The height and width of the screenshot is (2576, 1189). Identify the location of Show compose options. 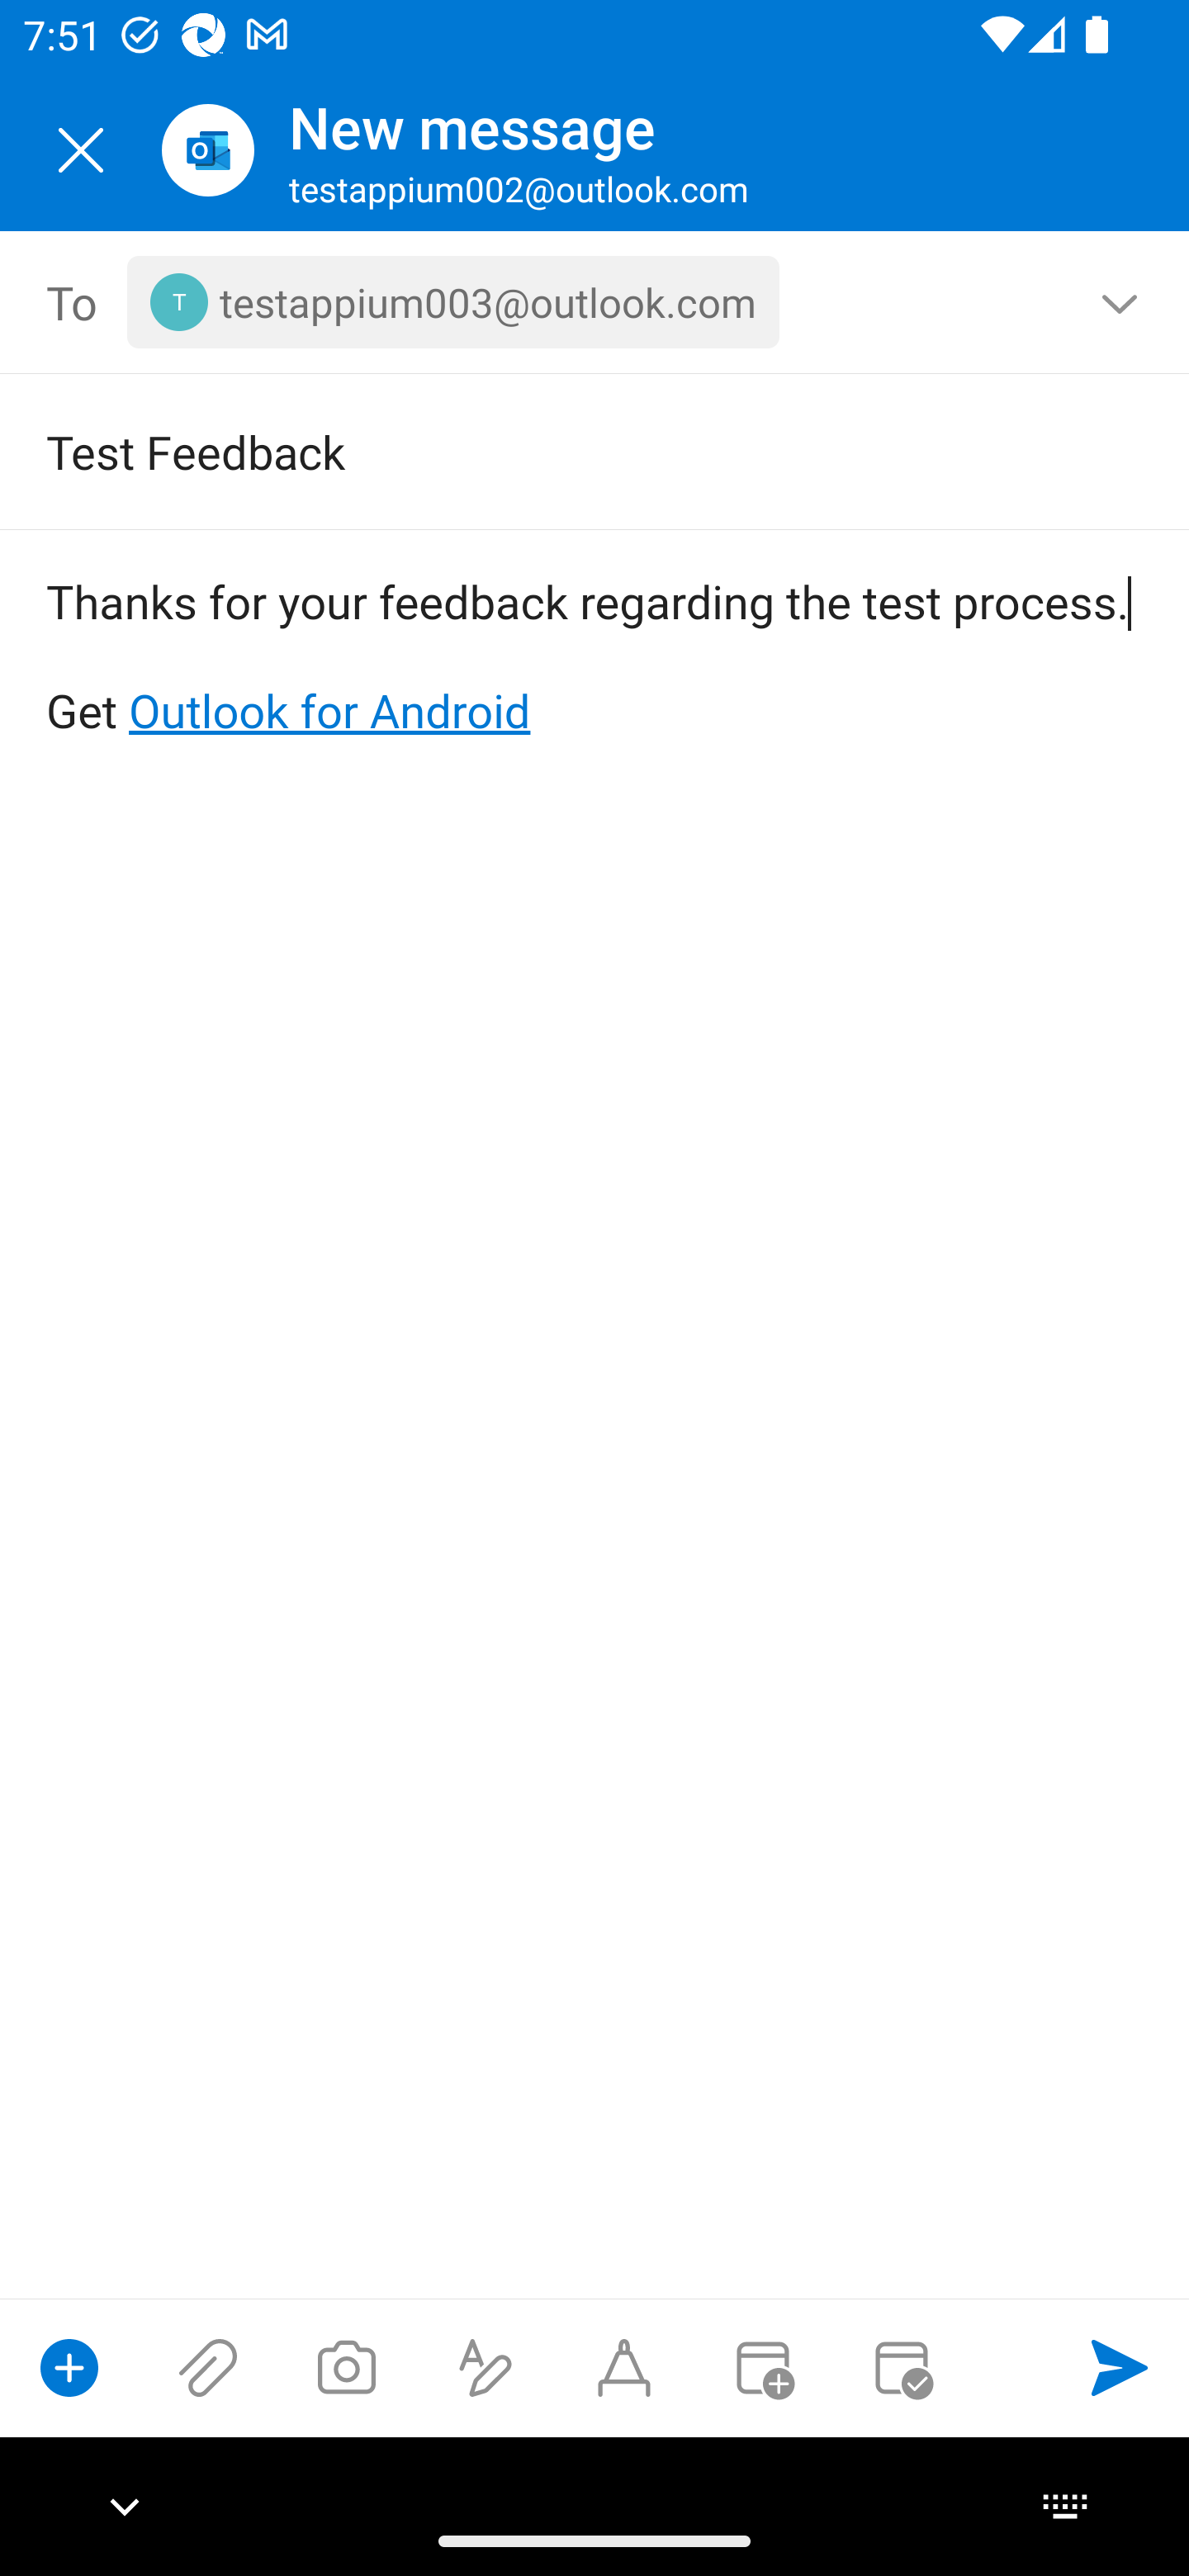
(69, 2367).